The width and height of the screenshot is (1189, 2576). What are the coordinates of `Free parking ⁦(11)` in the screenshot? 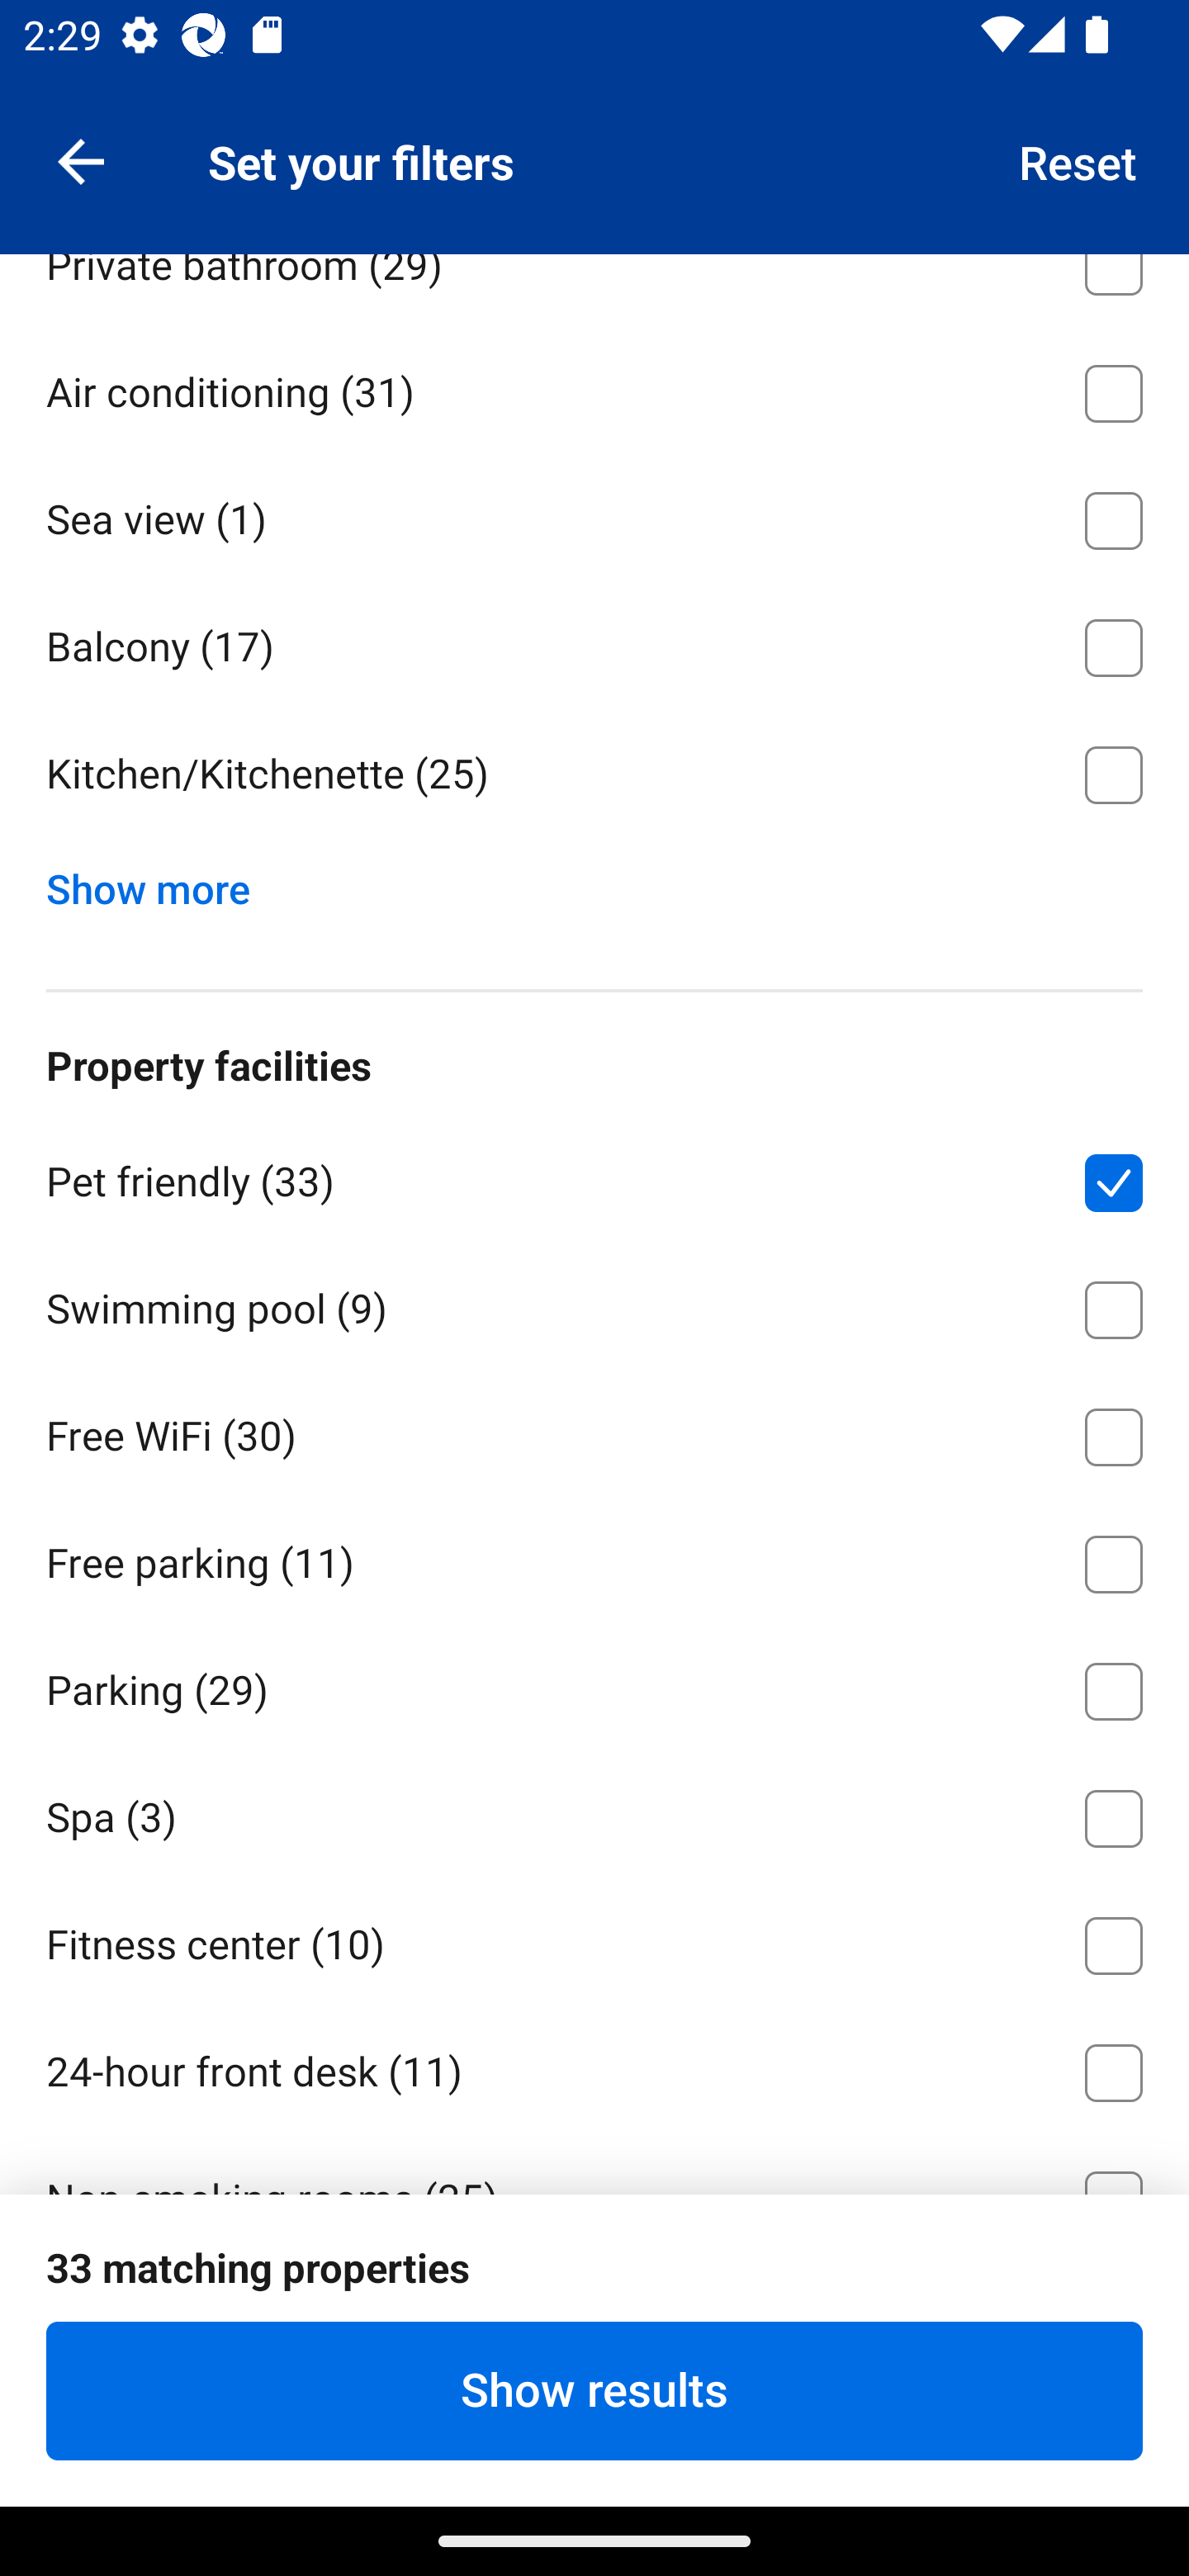 It's located at (594, 1558).